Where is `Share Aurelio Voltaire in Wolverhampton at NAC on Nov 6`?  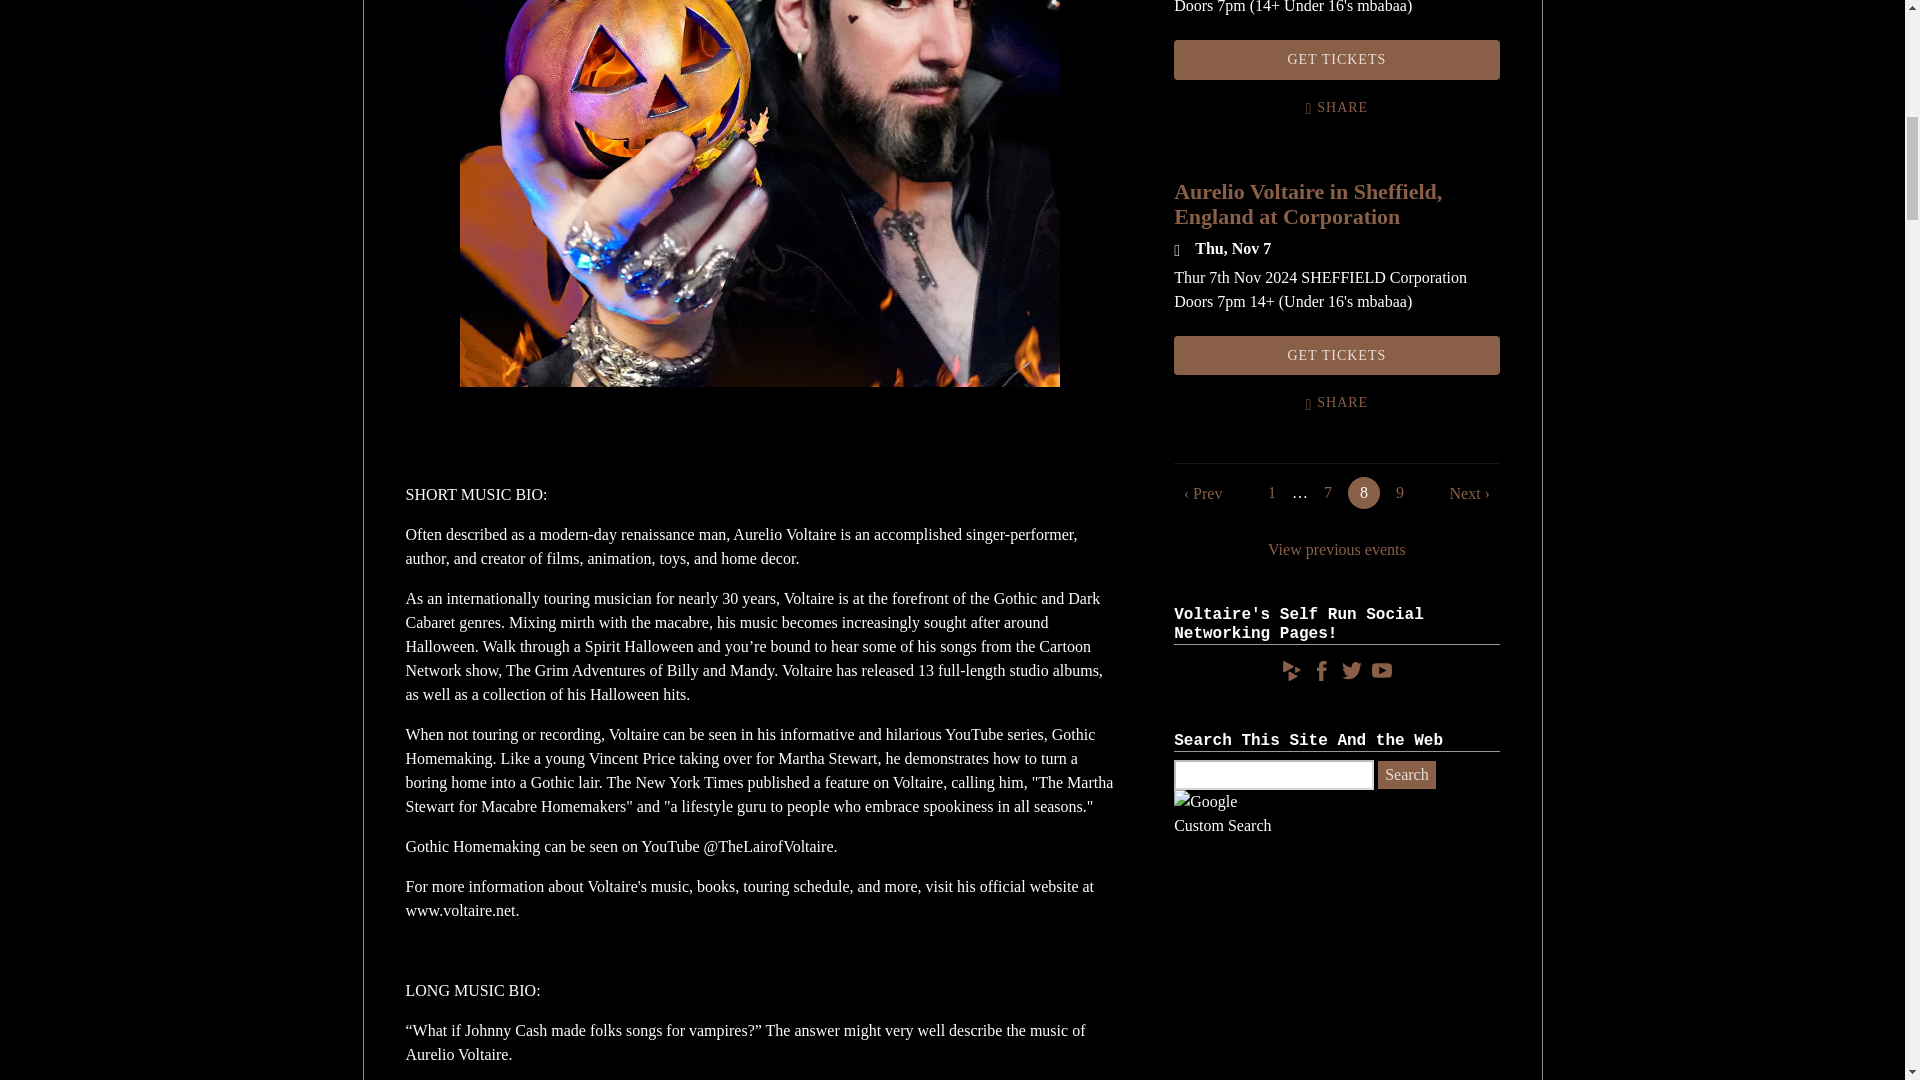 Share Aurelio Voltaire in Wolverhampton at NAC on Nov 6 is located at coordinates (1336, 108).